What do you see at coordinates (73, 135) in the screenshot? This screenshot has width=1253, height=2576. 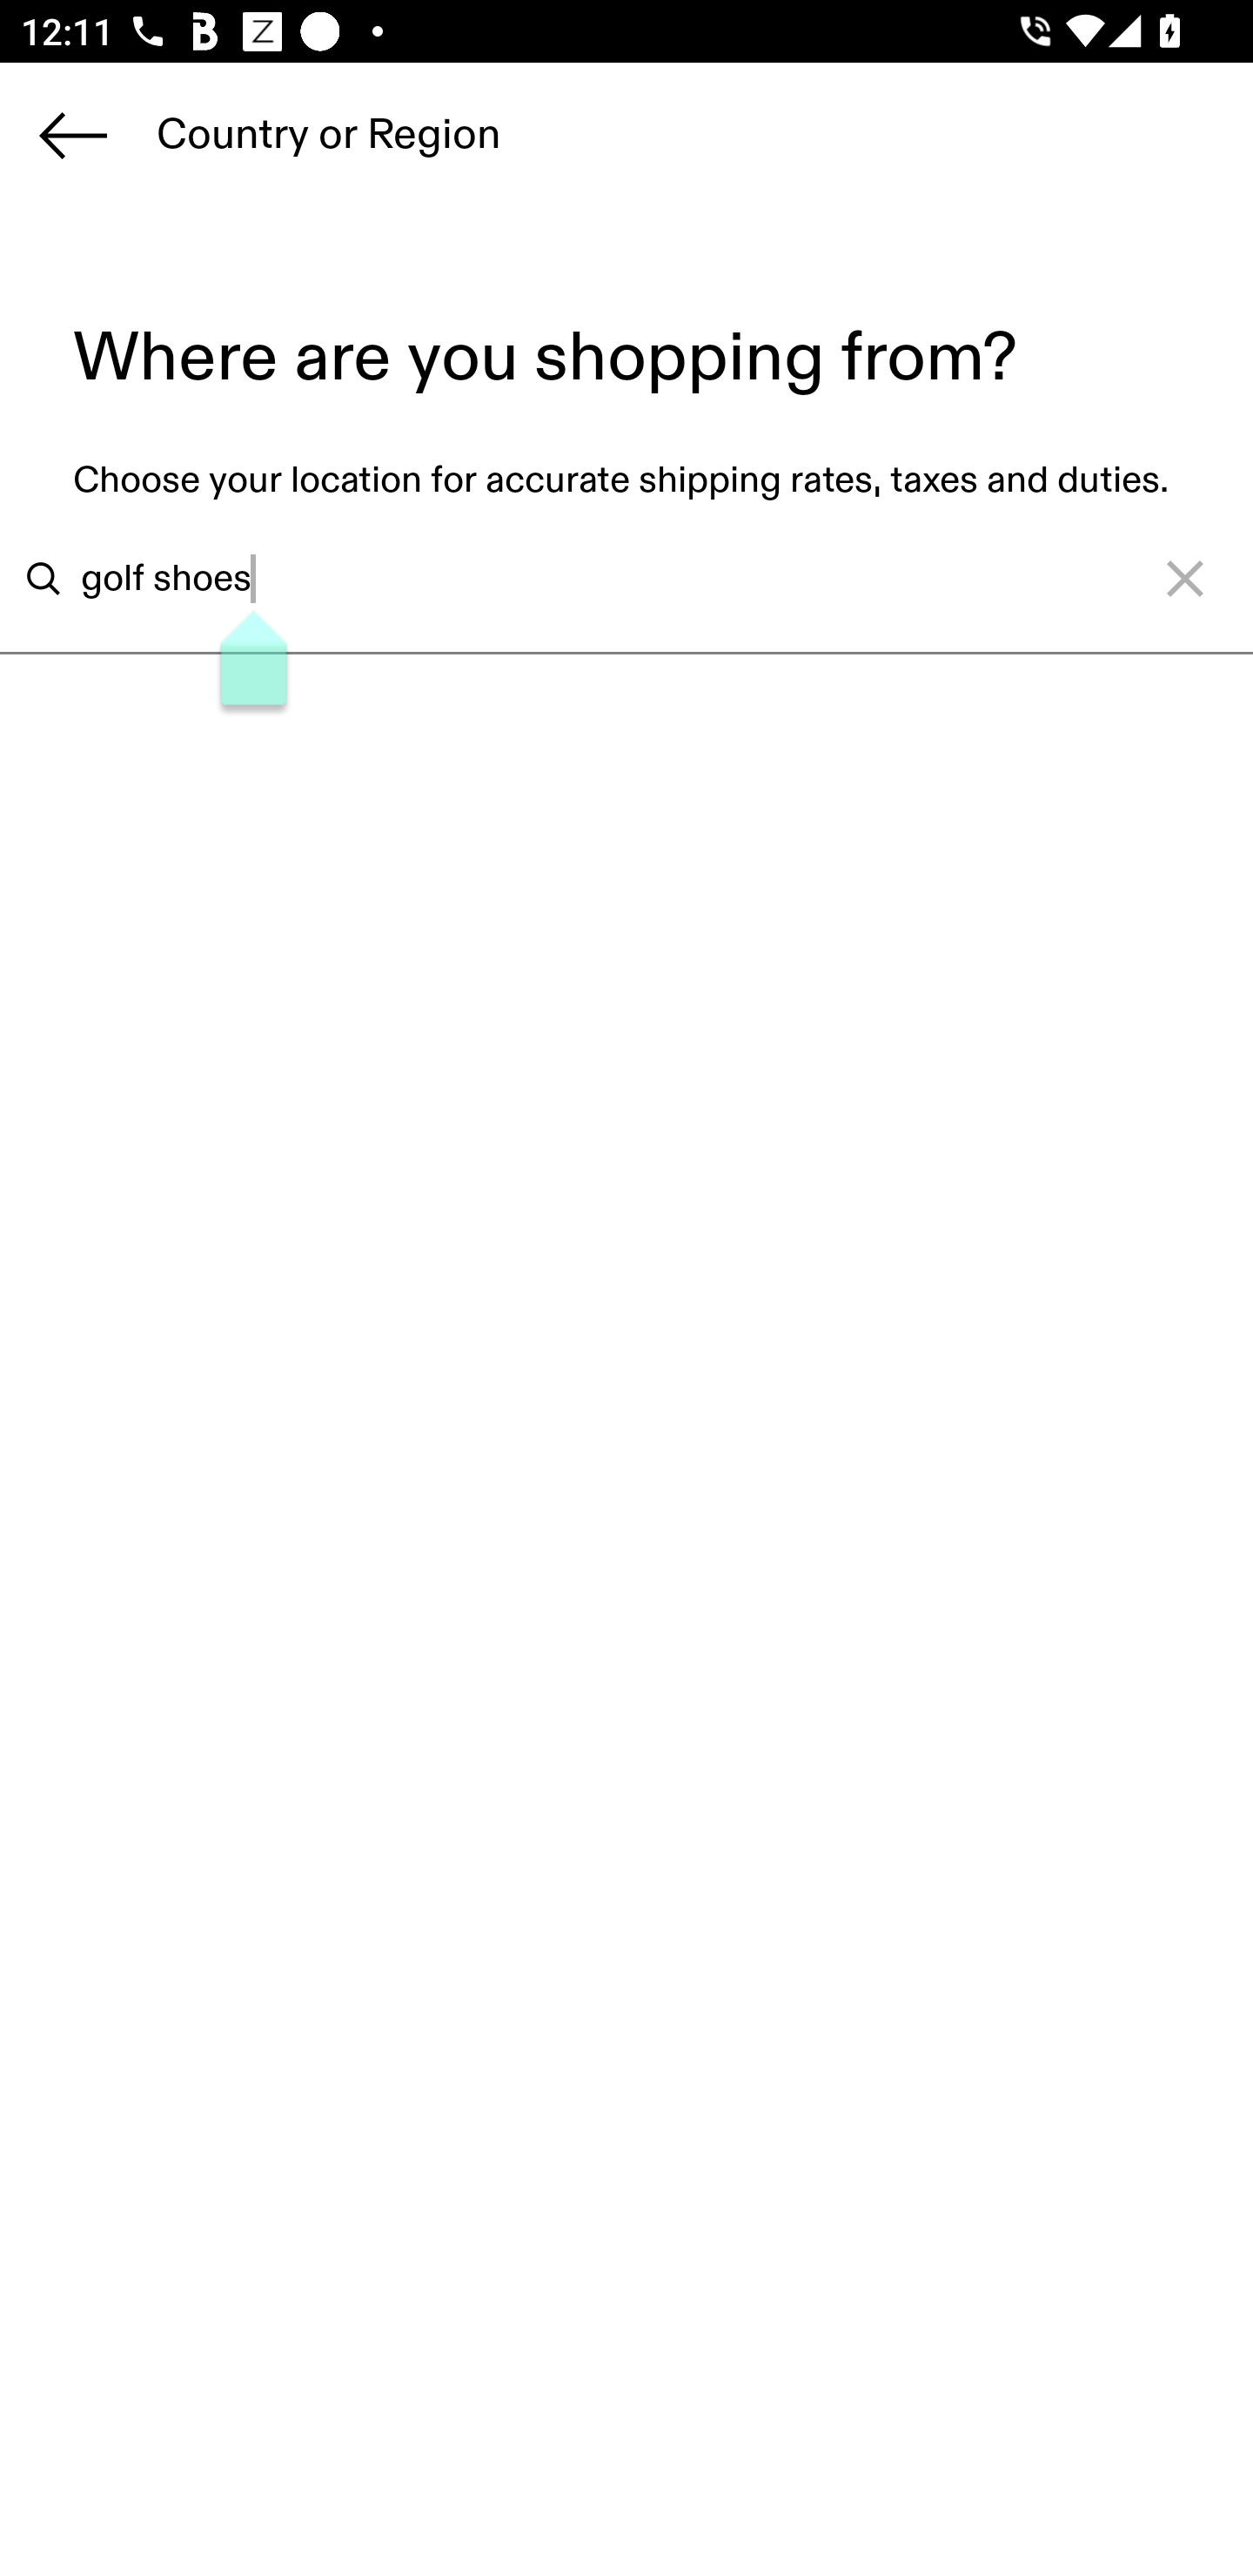 I see `Navigate up` at bounding box center [73, 135].